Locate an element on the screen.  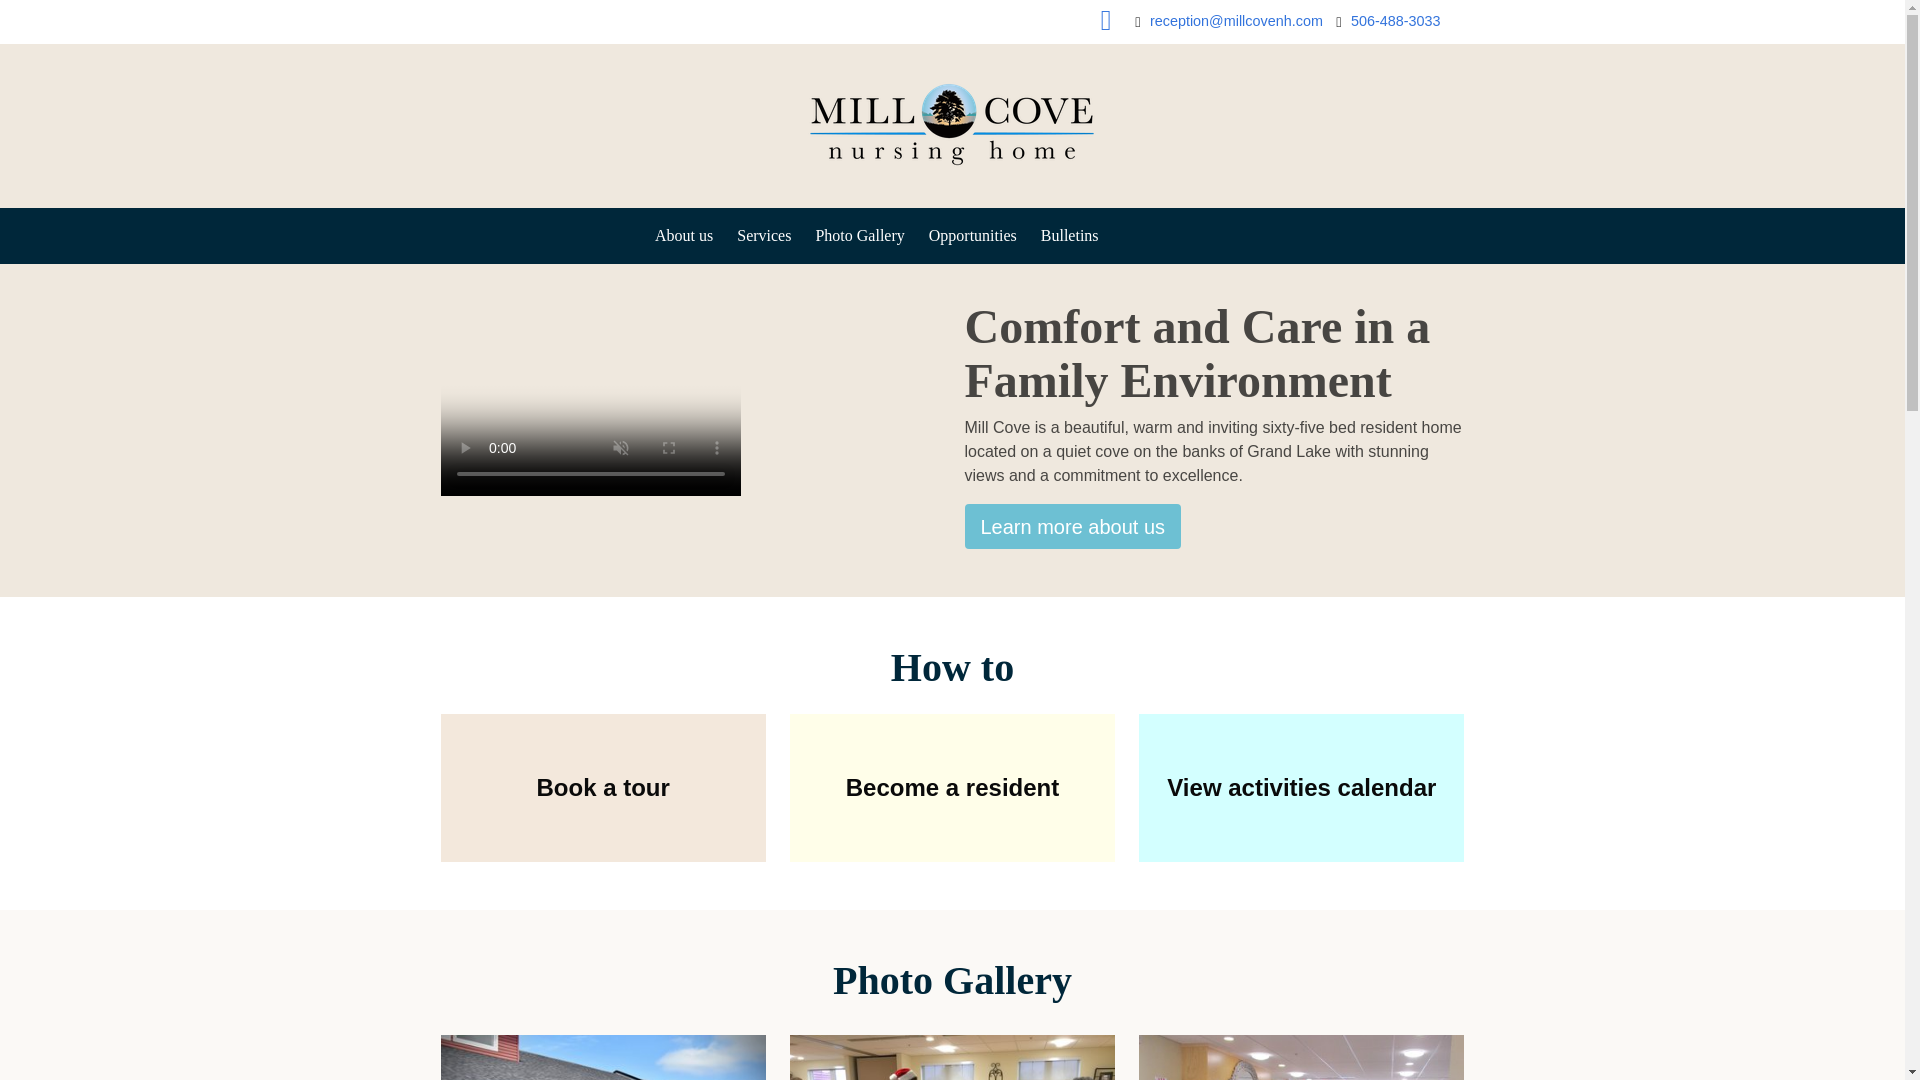
About us is located at coordinates (1072, 526).